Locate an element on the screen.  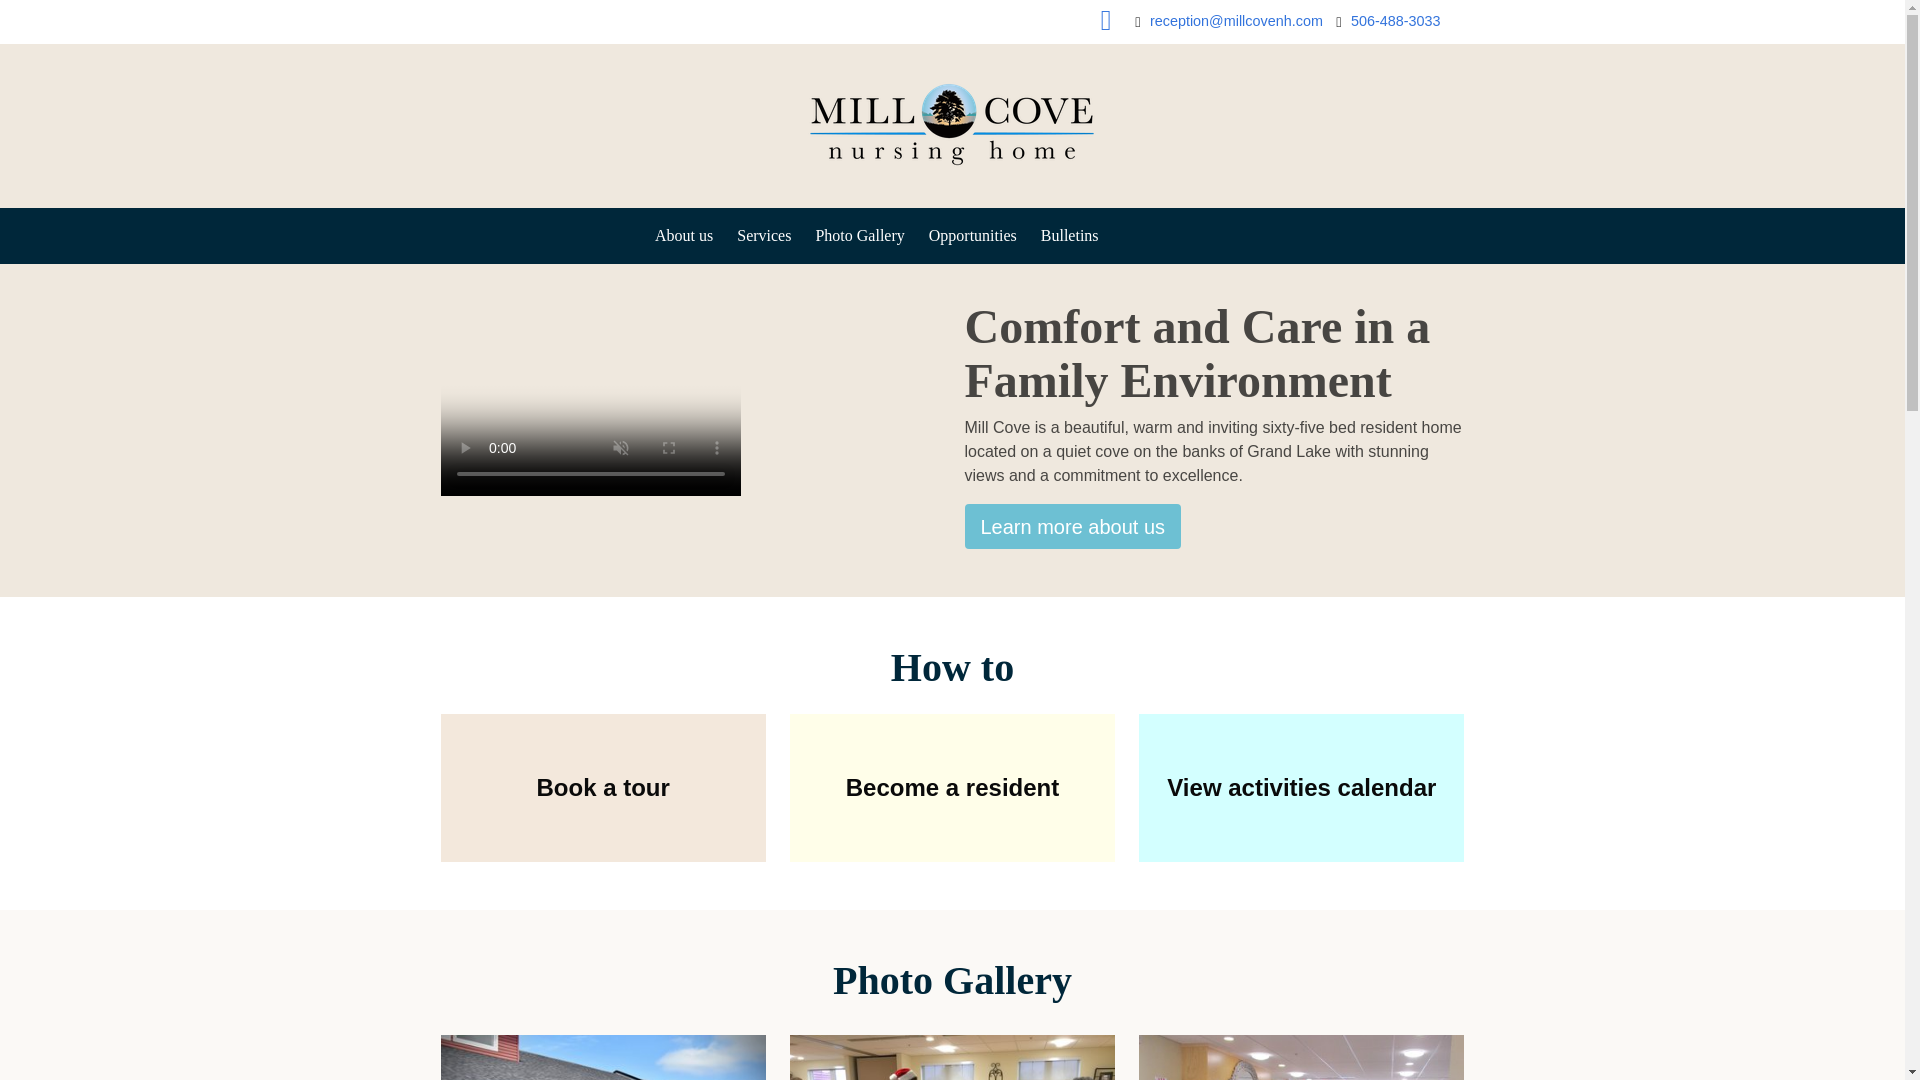
About us is located at coordinates (1072, 526).